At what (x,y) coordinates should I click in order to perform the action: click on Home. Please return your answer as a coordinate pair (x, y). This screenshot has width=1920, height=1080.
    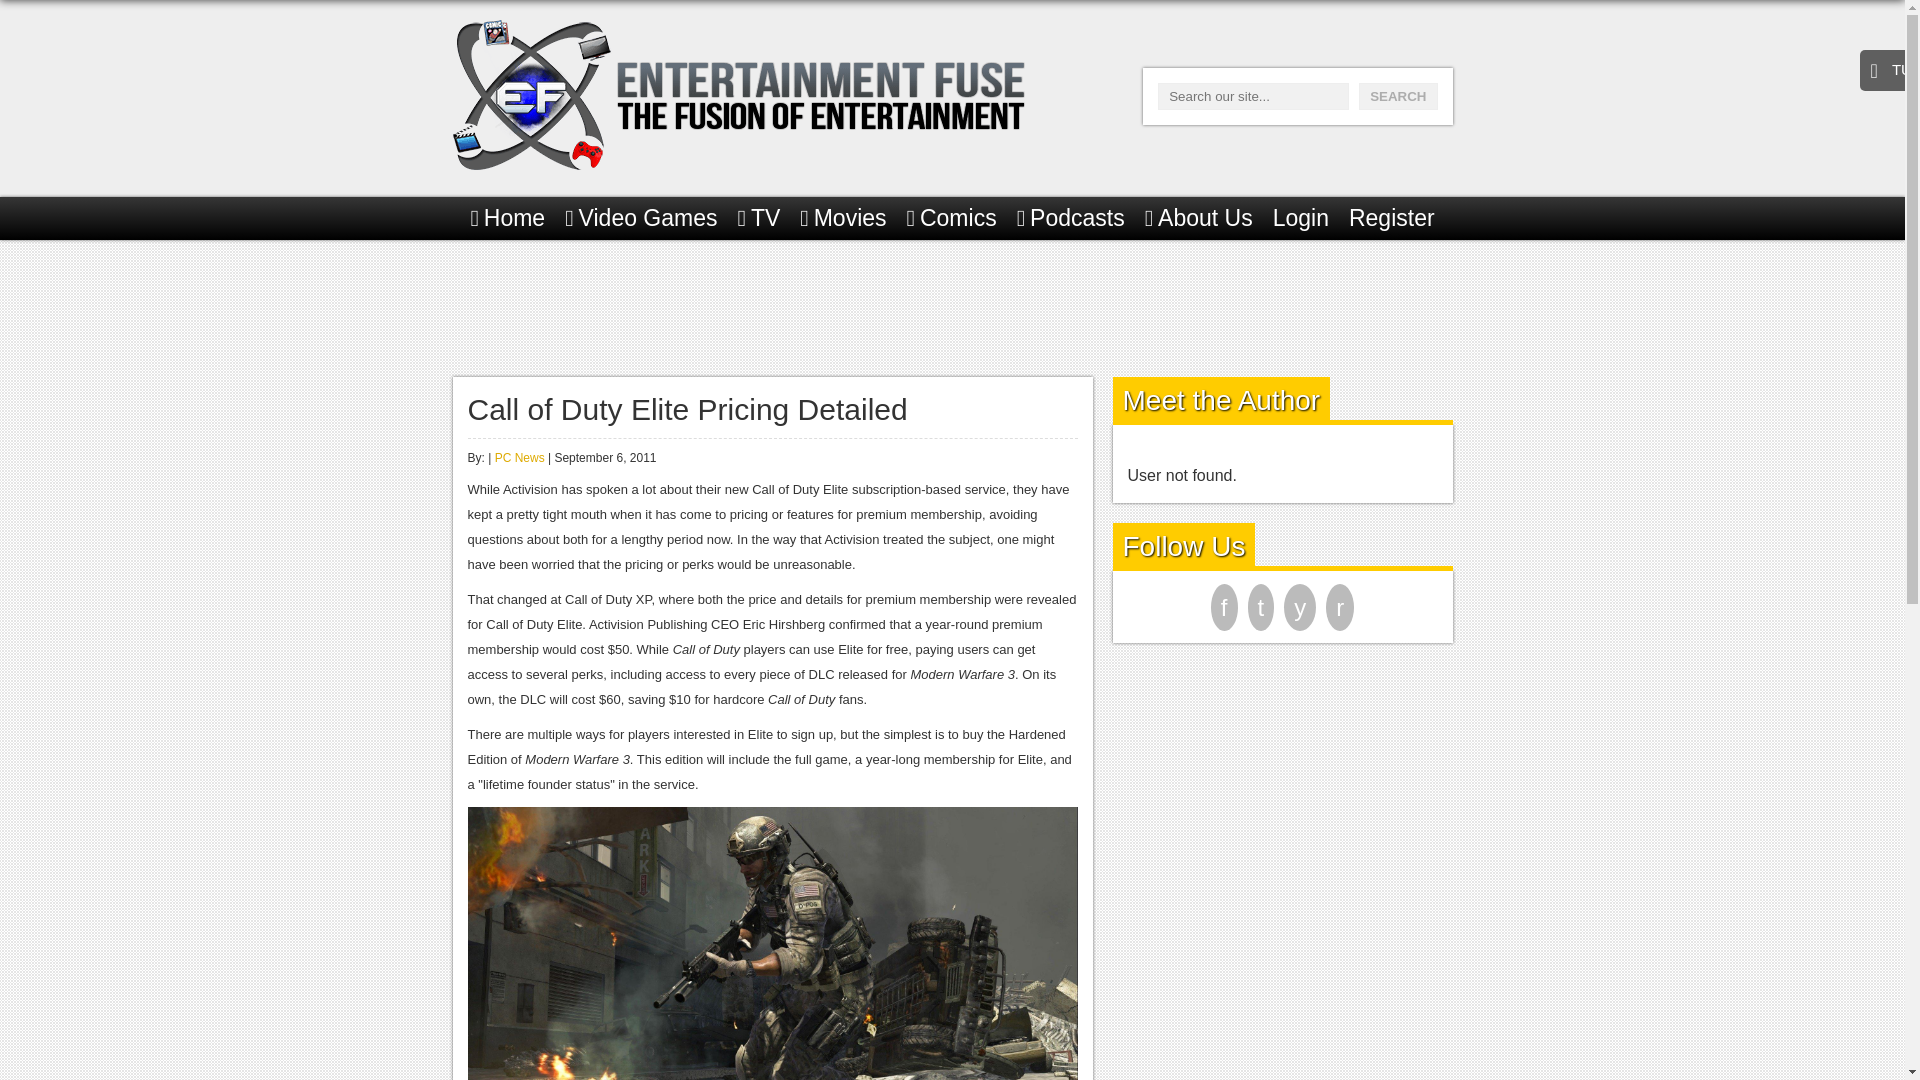
    Looking at the image, I should click on (508, 218).